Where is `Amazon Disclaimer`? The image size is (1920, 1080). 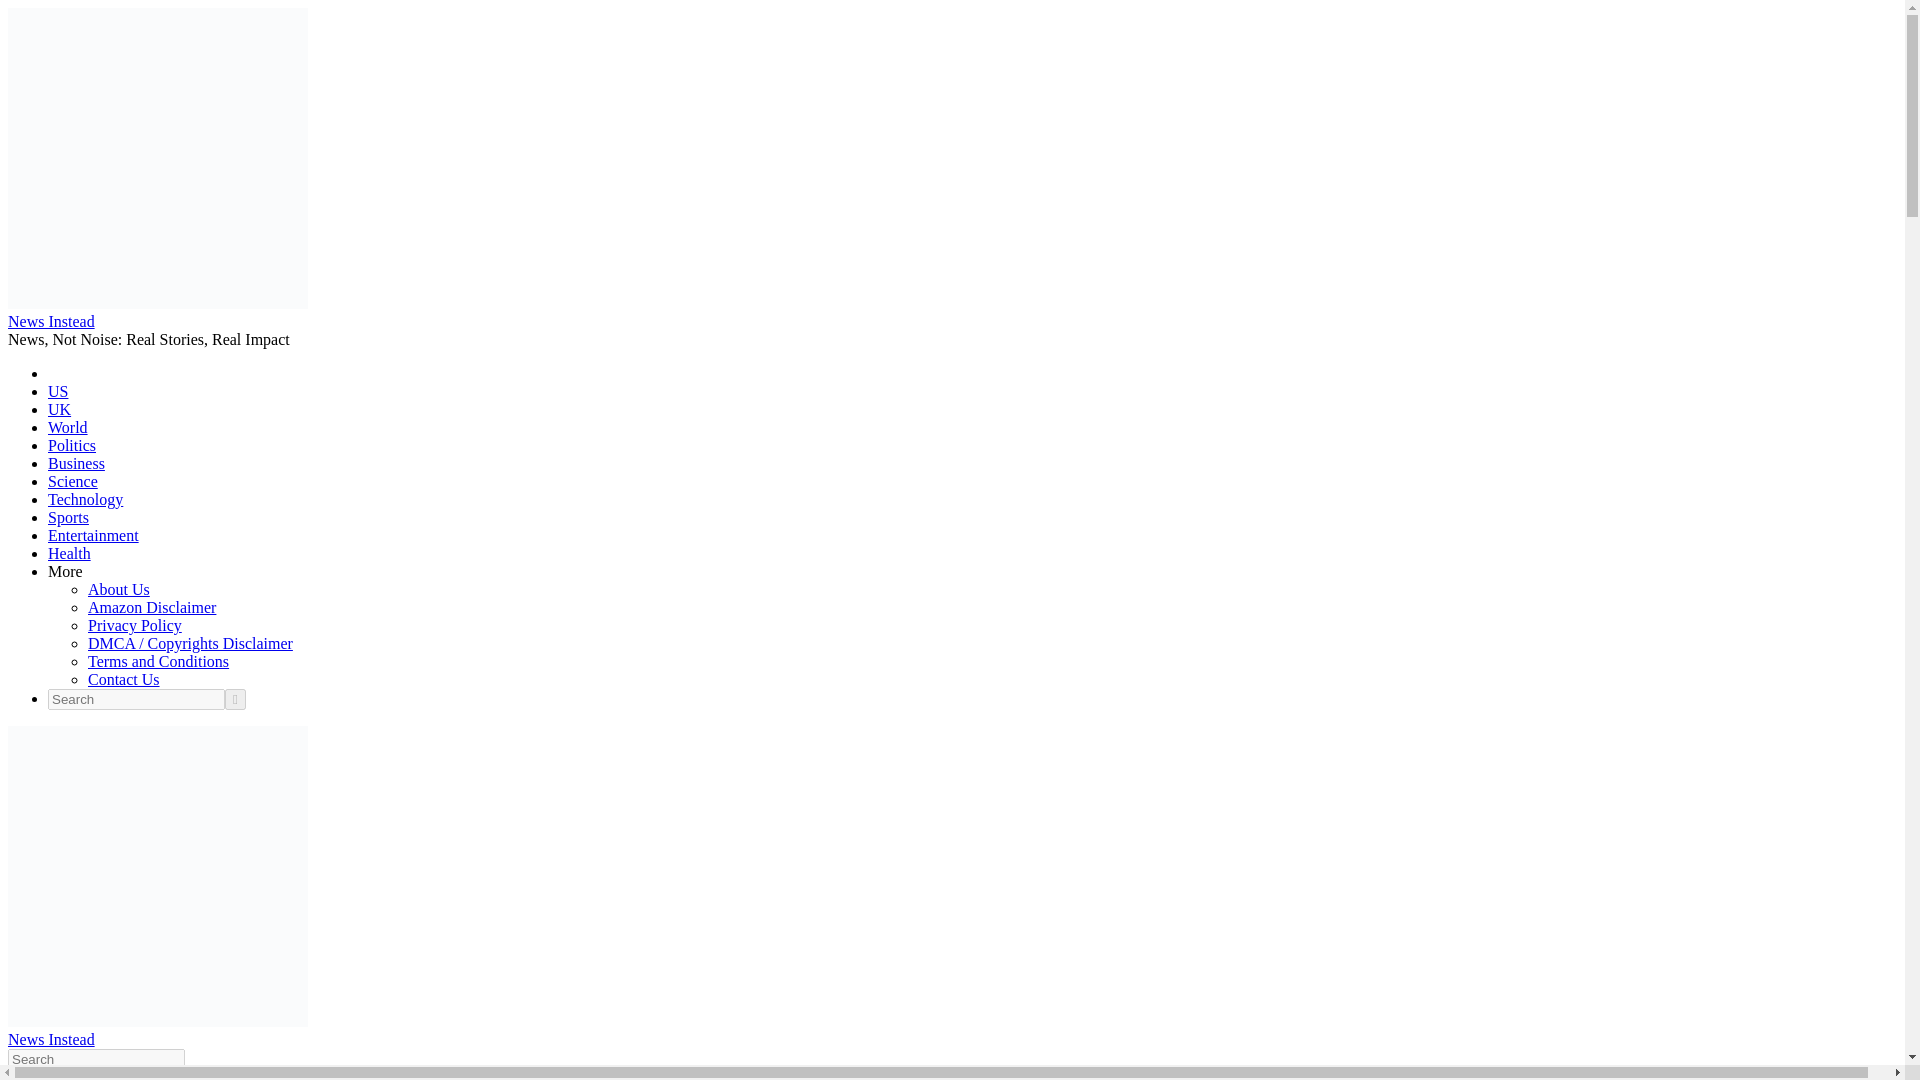 Amazon Disclaimer is located at coordinates (152, 607).